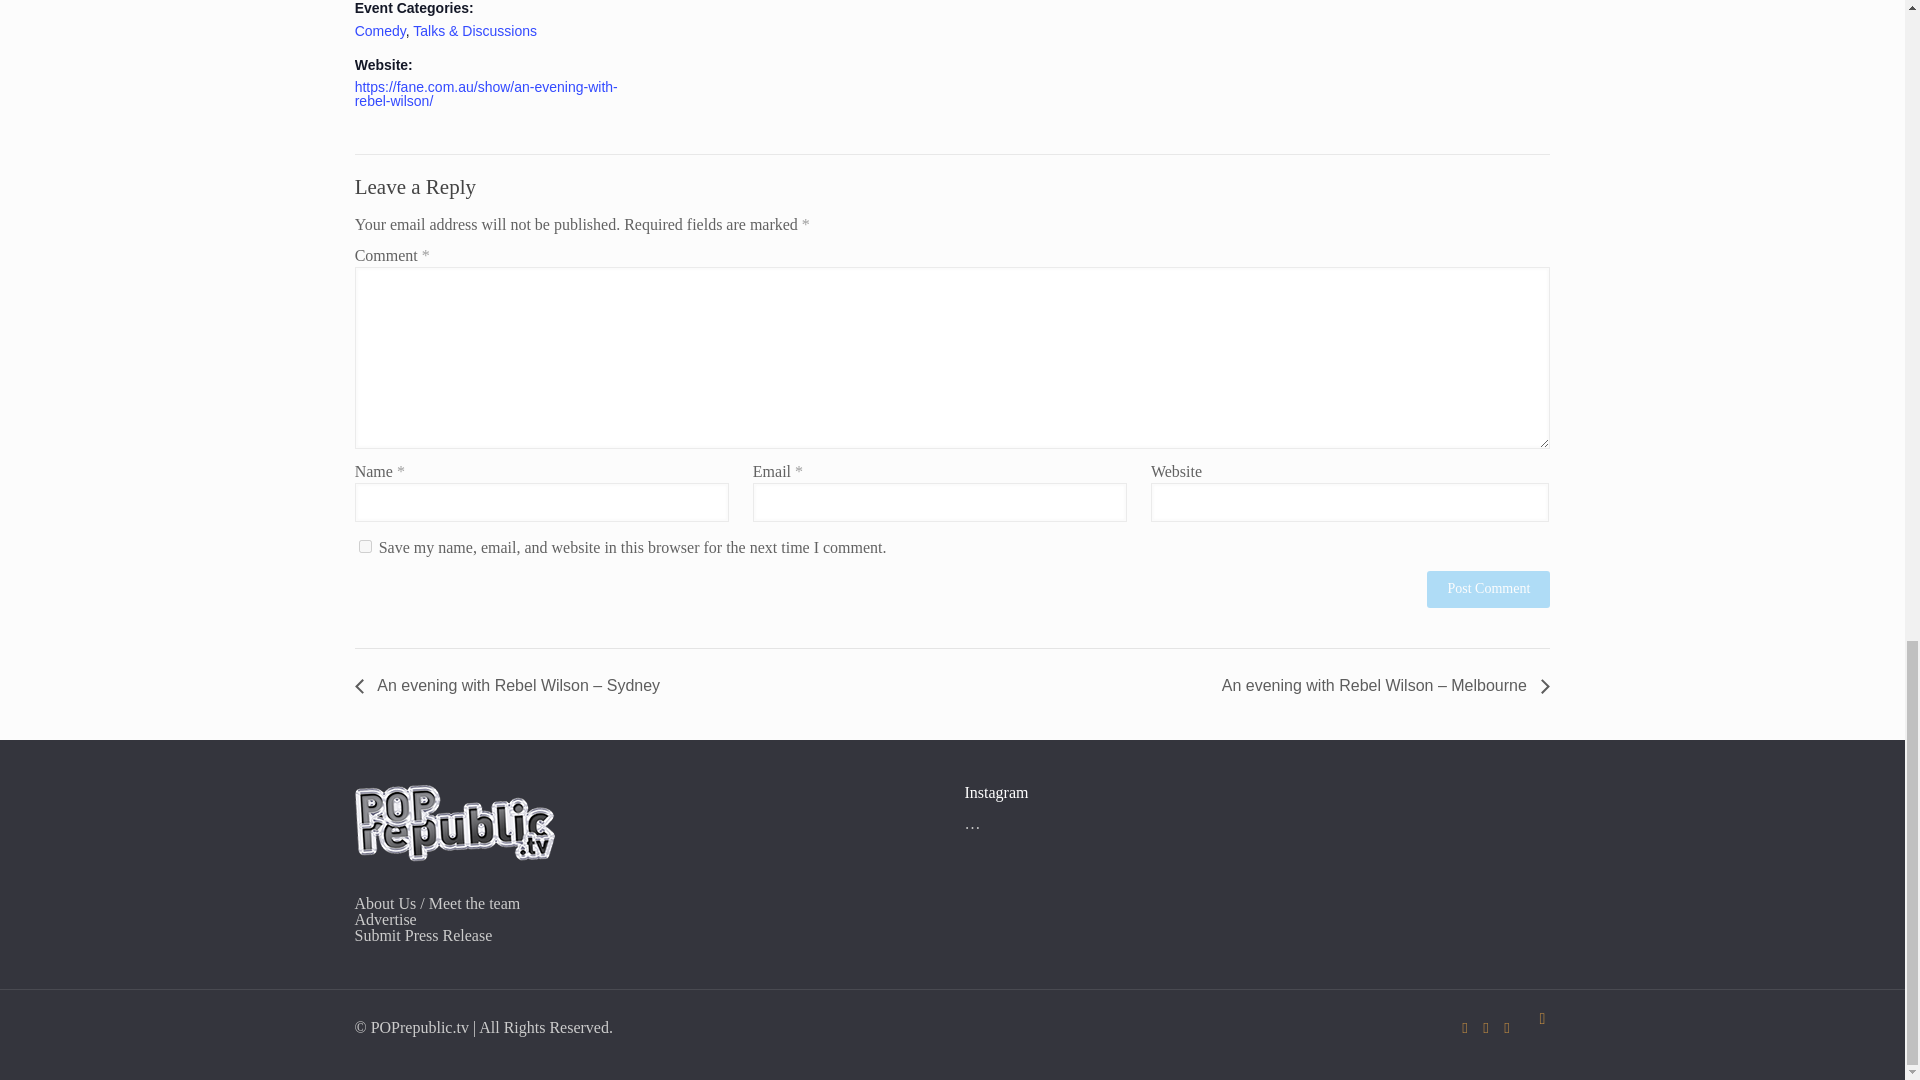 Image resolution: width=1920 pixels, height=1080 pixels. Describe the element at coordinates (1486, 1027) in the screenshot. I see `YouTube` at that location.